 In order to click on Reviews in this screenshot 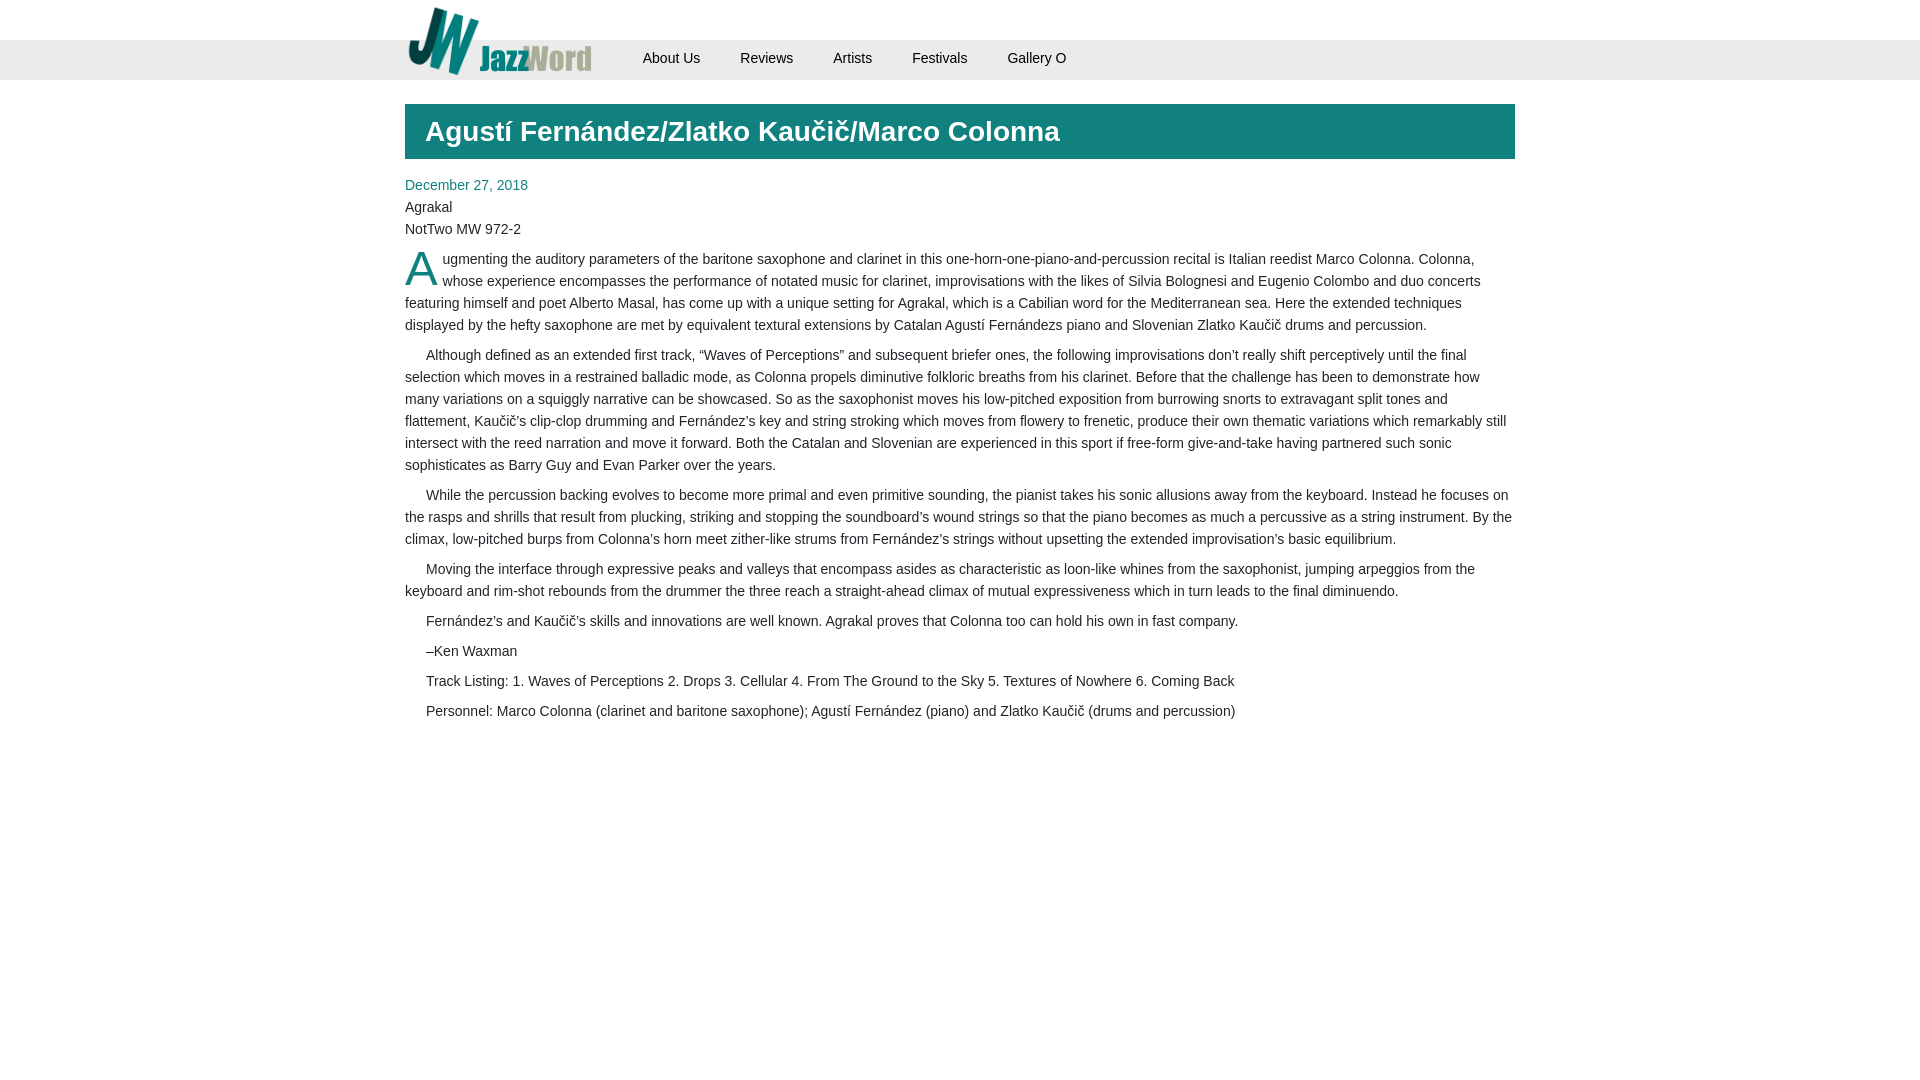, I will do `click(766, 57)`.